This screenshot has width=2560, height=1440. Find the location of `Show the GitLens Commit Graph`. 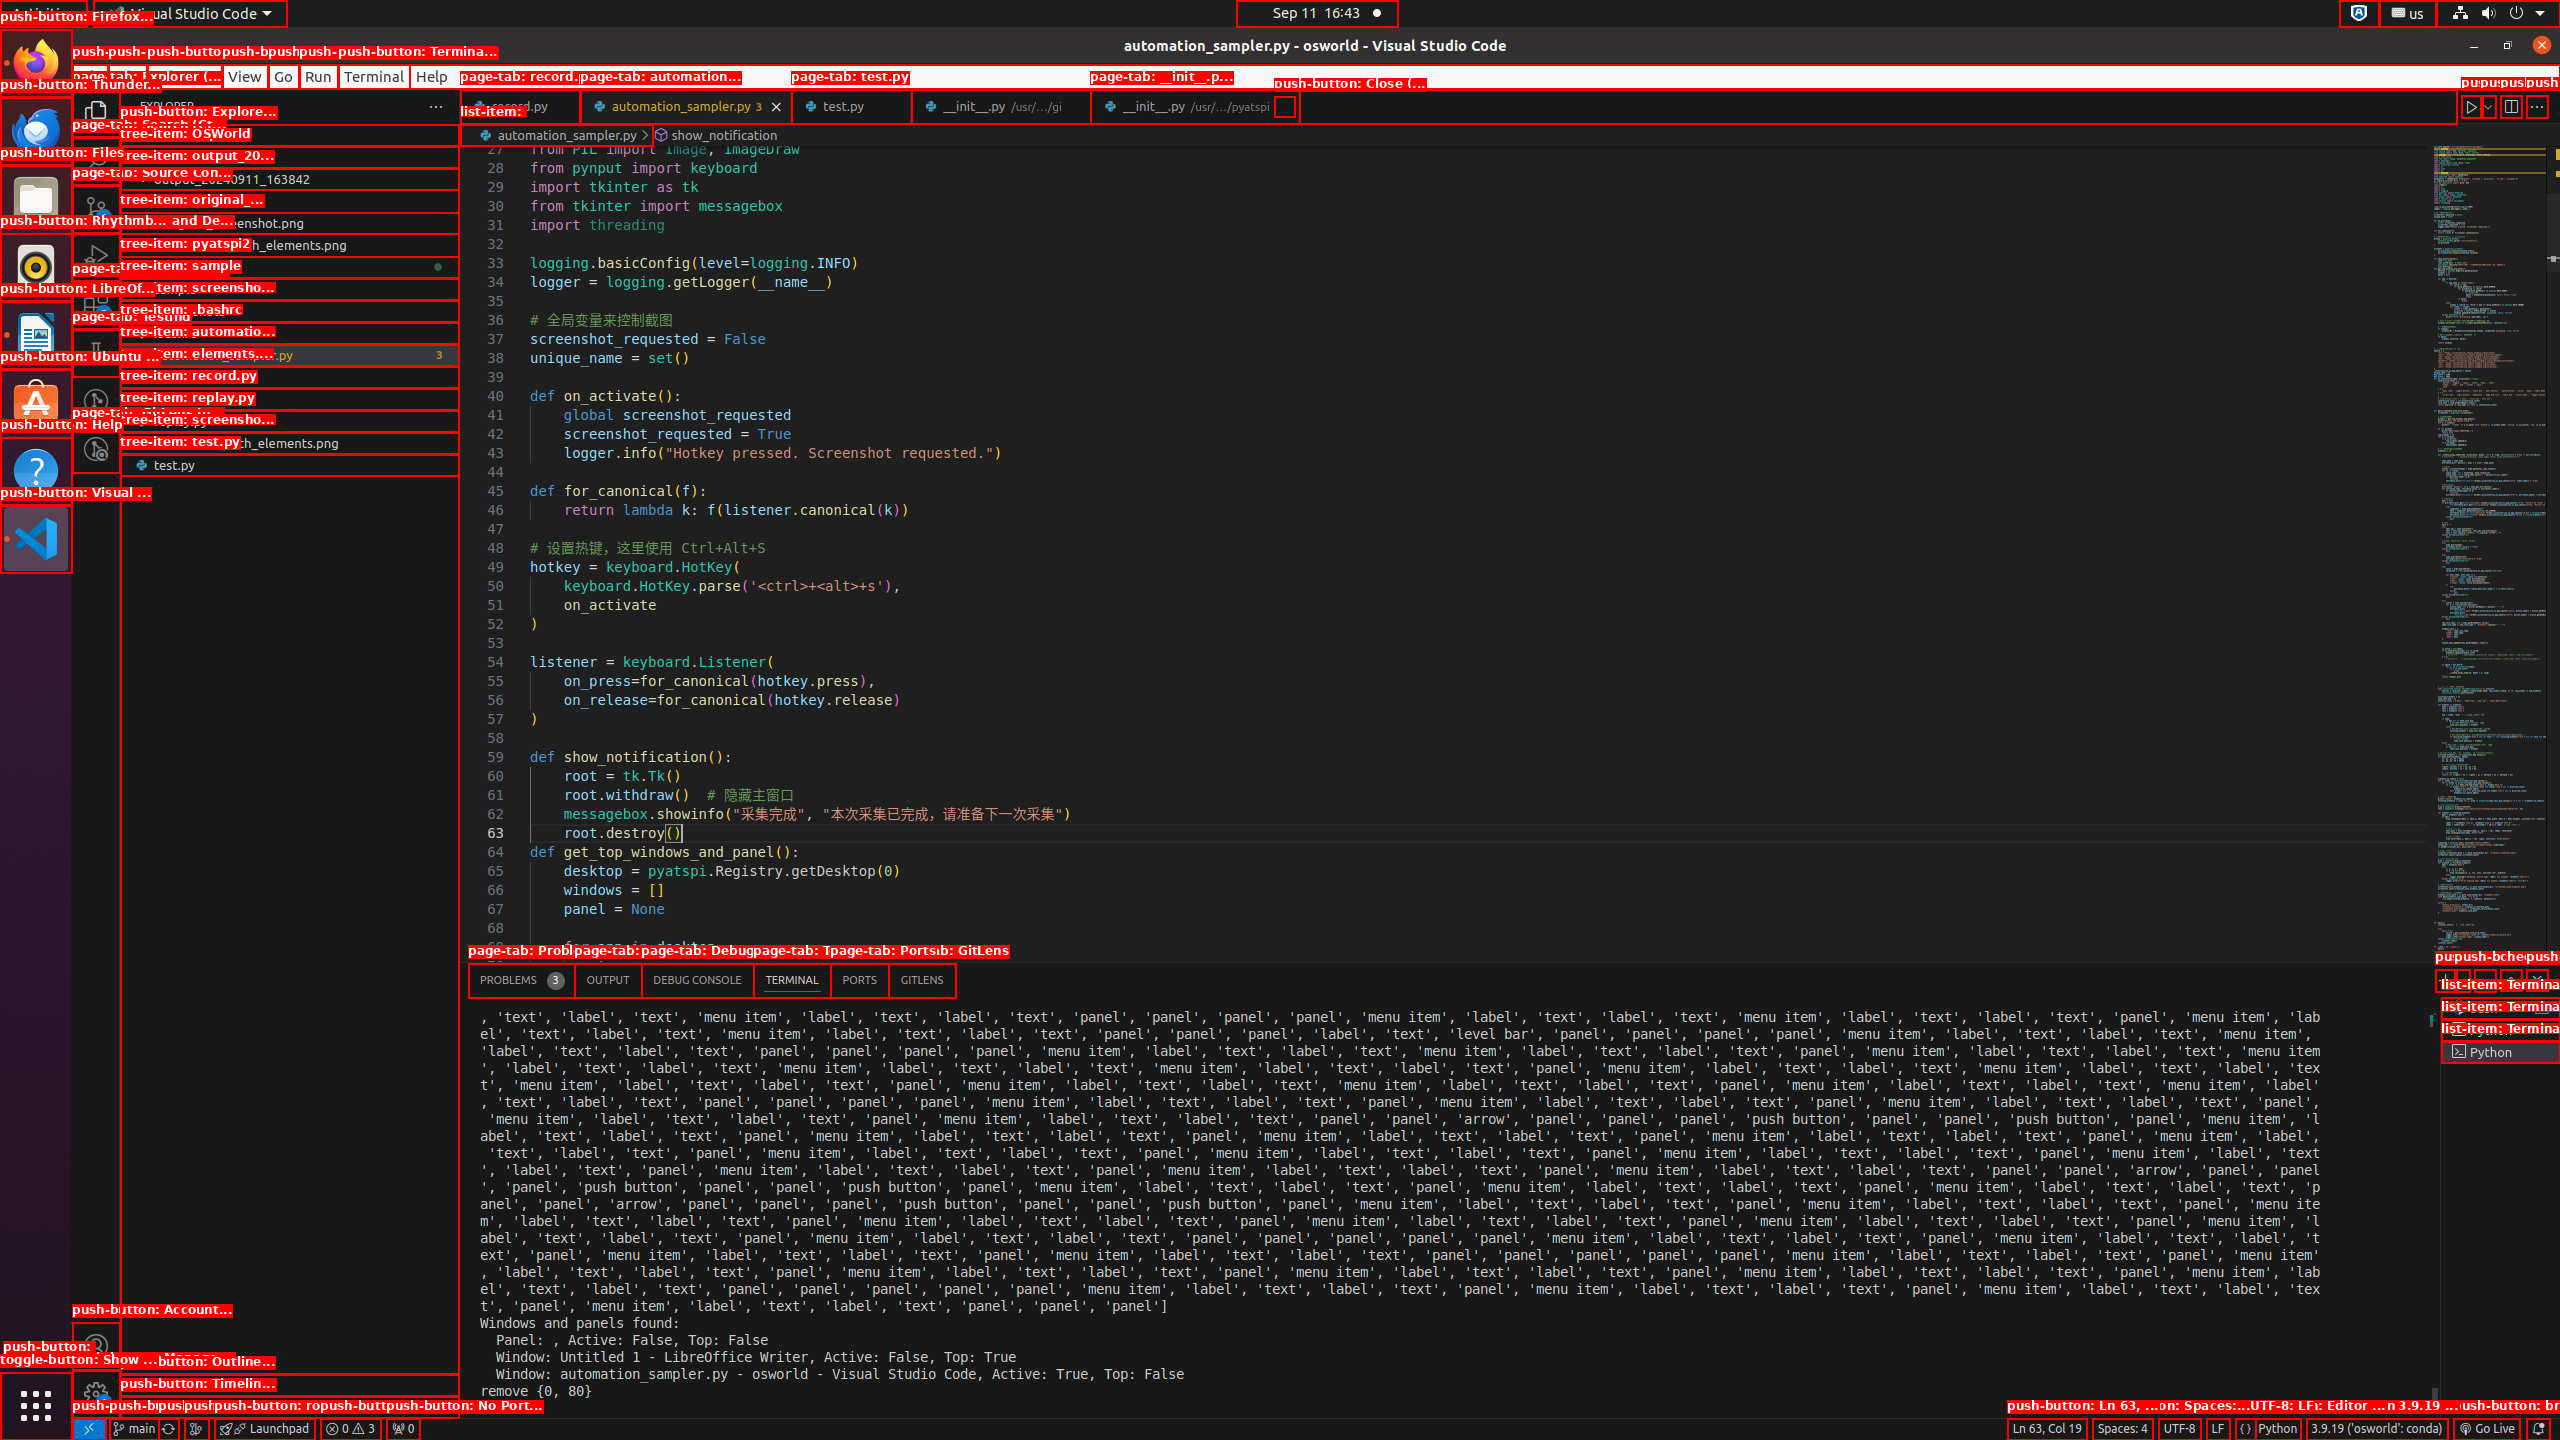

Show the GitLens Commit Graph is located at coordinates (196, 1429).